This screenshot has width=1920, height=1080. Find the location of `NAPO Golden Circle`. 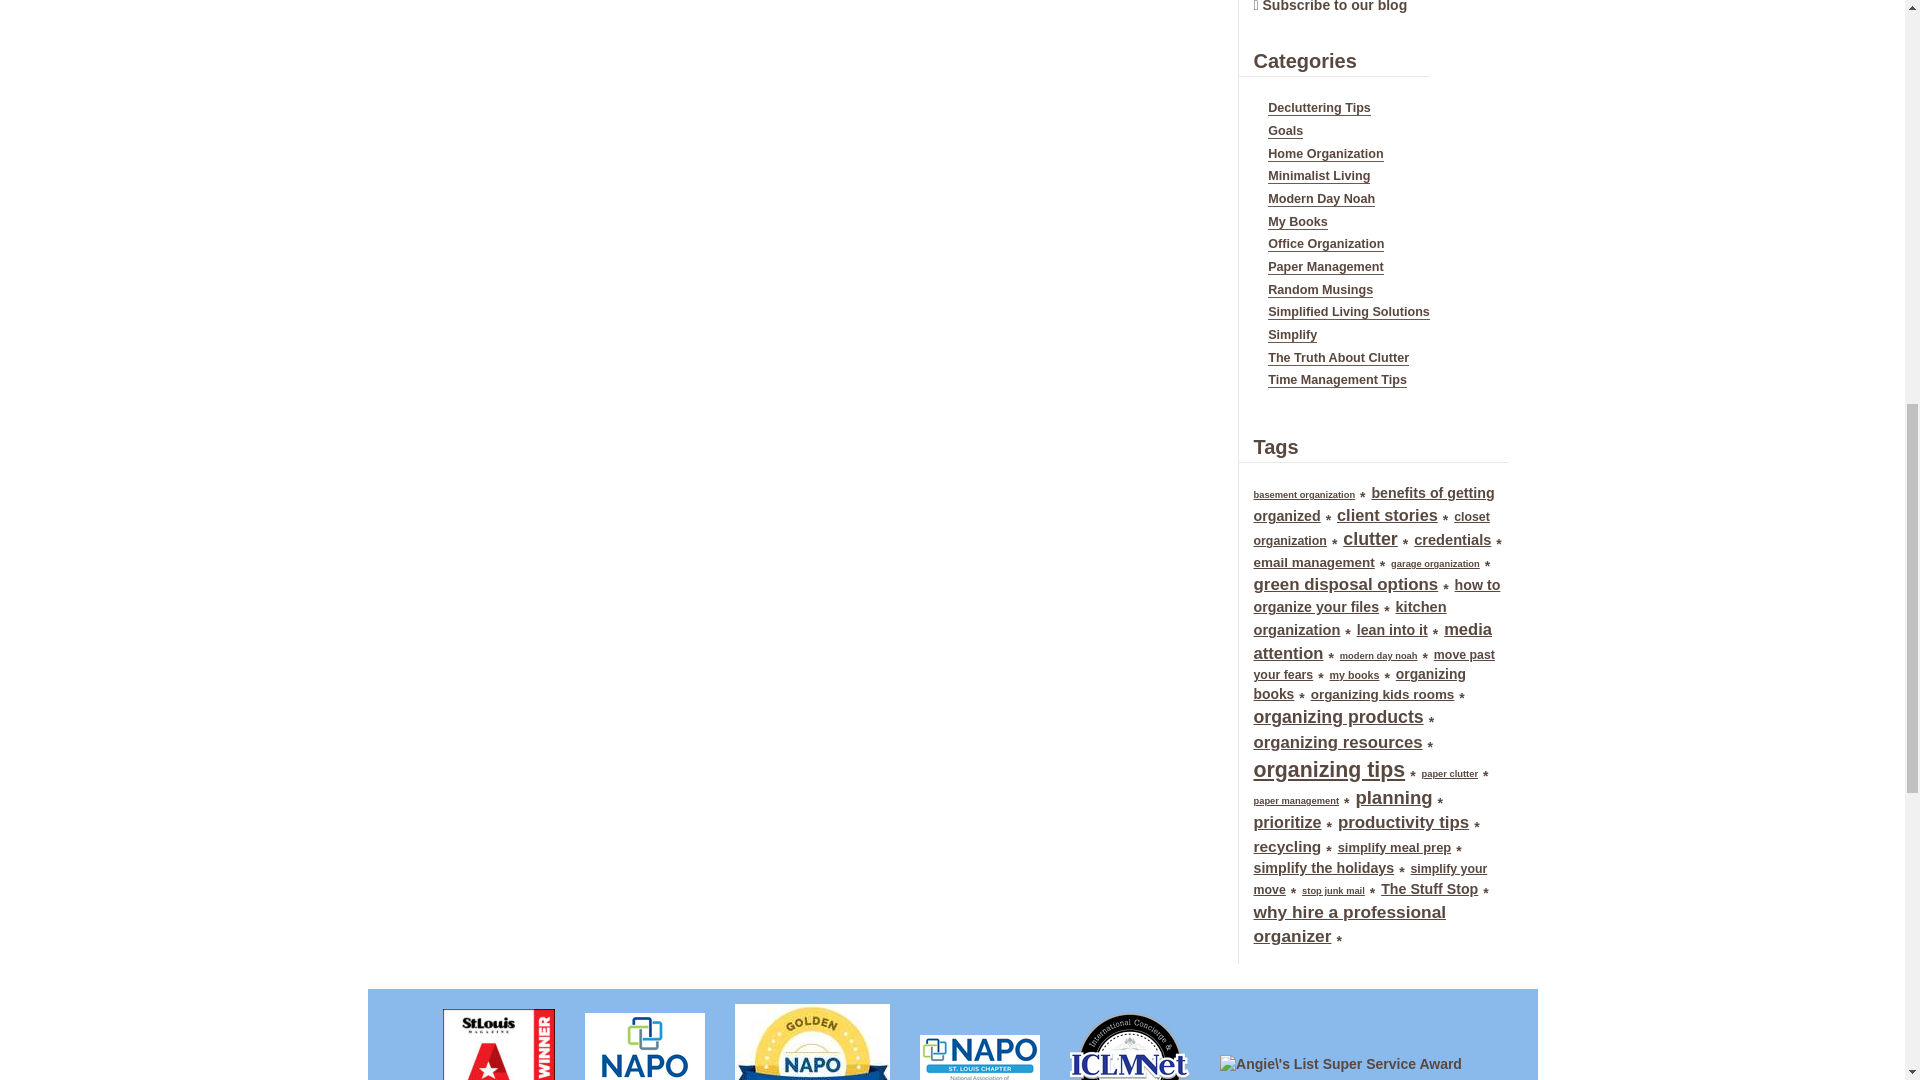

NAPO Golden Circle is located at coordinates (812, 1034).